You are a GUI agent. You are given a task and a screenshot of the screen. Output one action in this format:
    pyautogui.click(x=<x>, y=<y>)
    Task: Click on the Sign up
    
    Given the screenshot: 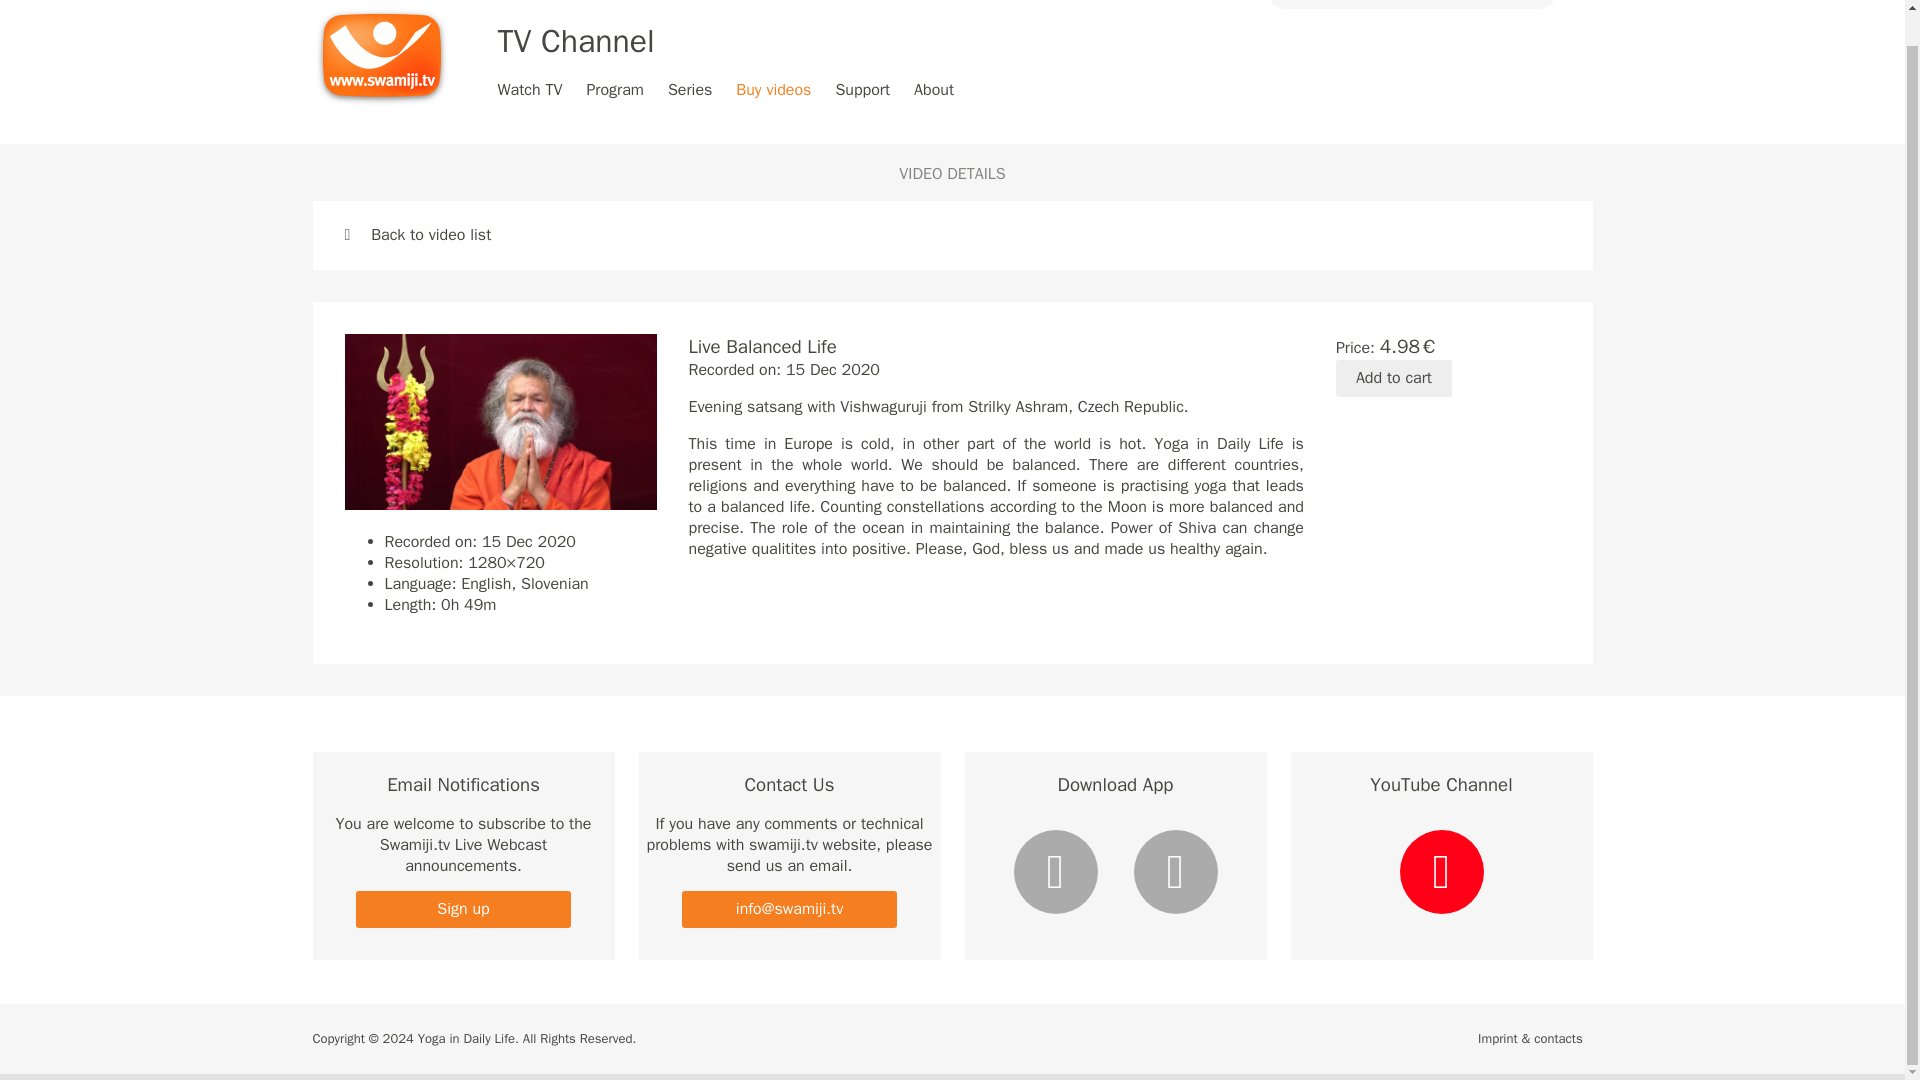 What is the action you would take?
    pyautogui.click(x=462, y=909)
    